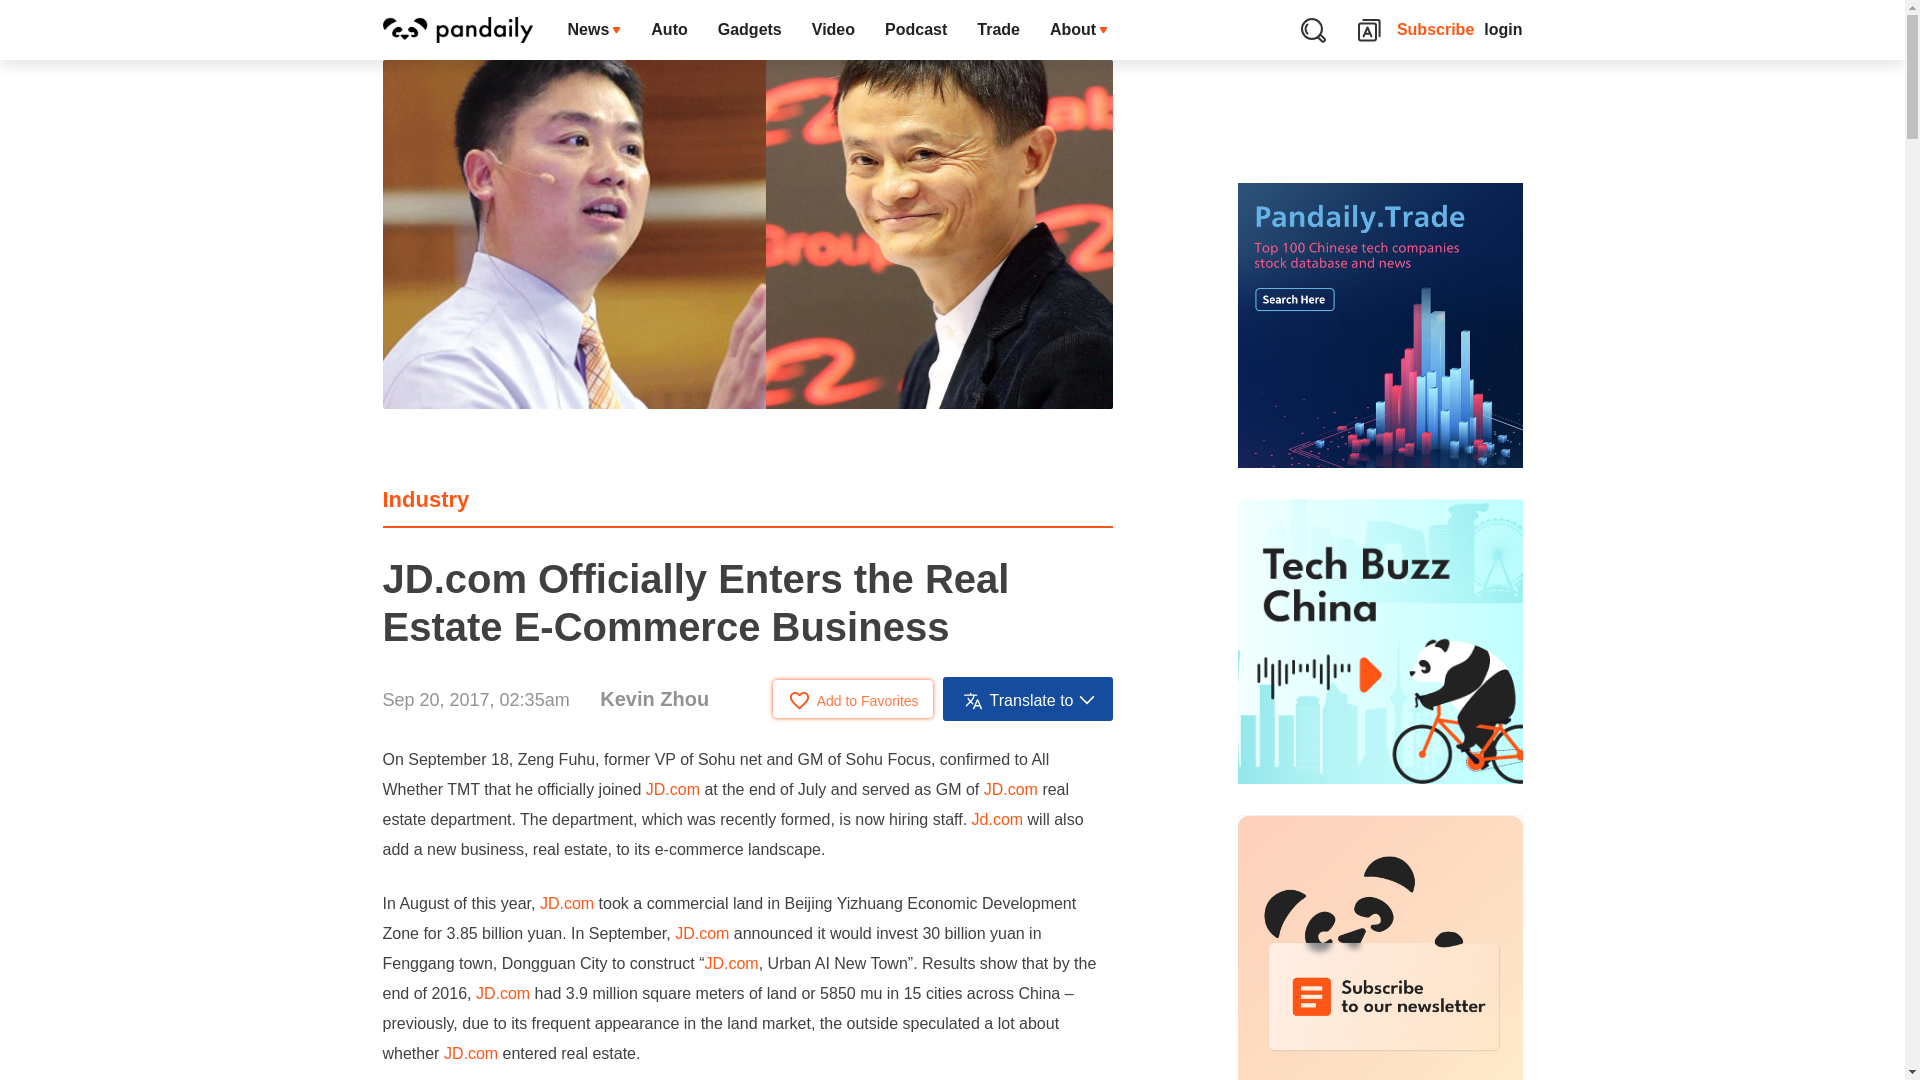 This screenshot has width=1920, height=1080. I want to click on Gadgets, so click(749, 30).